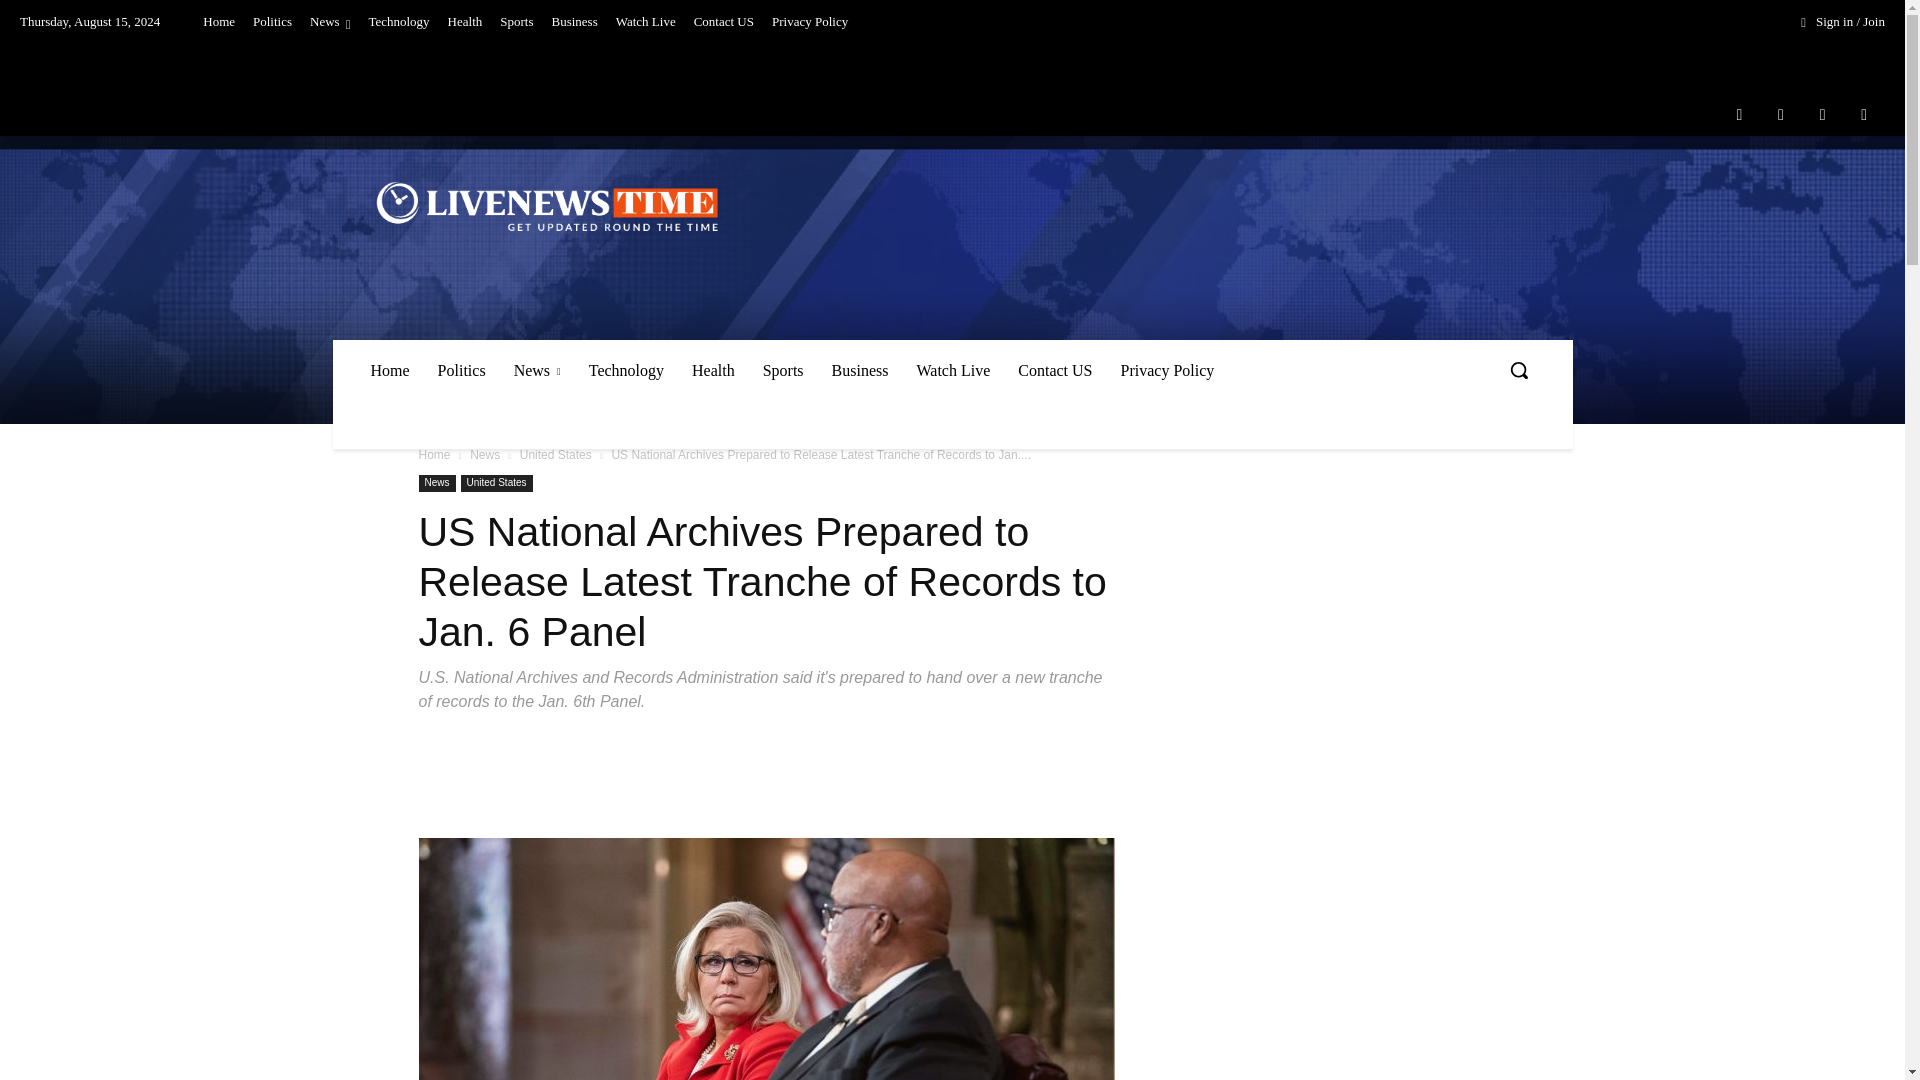  Describe the element at coordinates (484, 455) in the screenshot. I see `View all posts in News` at that location.